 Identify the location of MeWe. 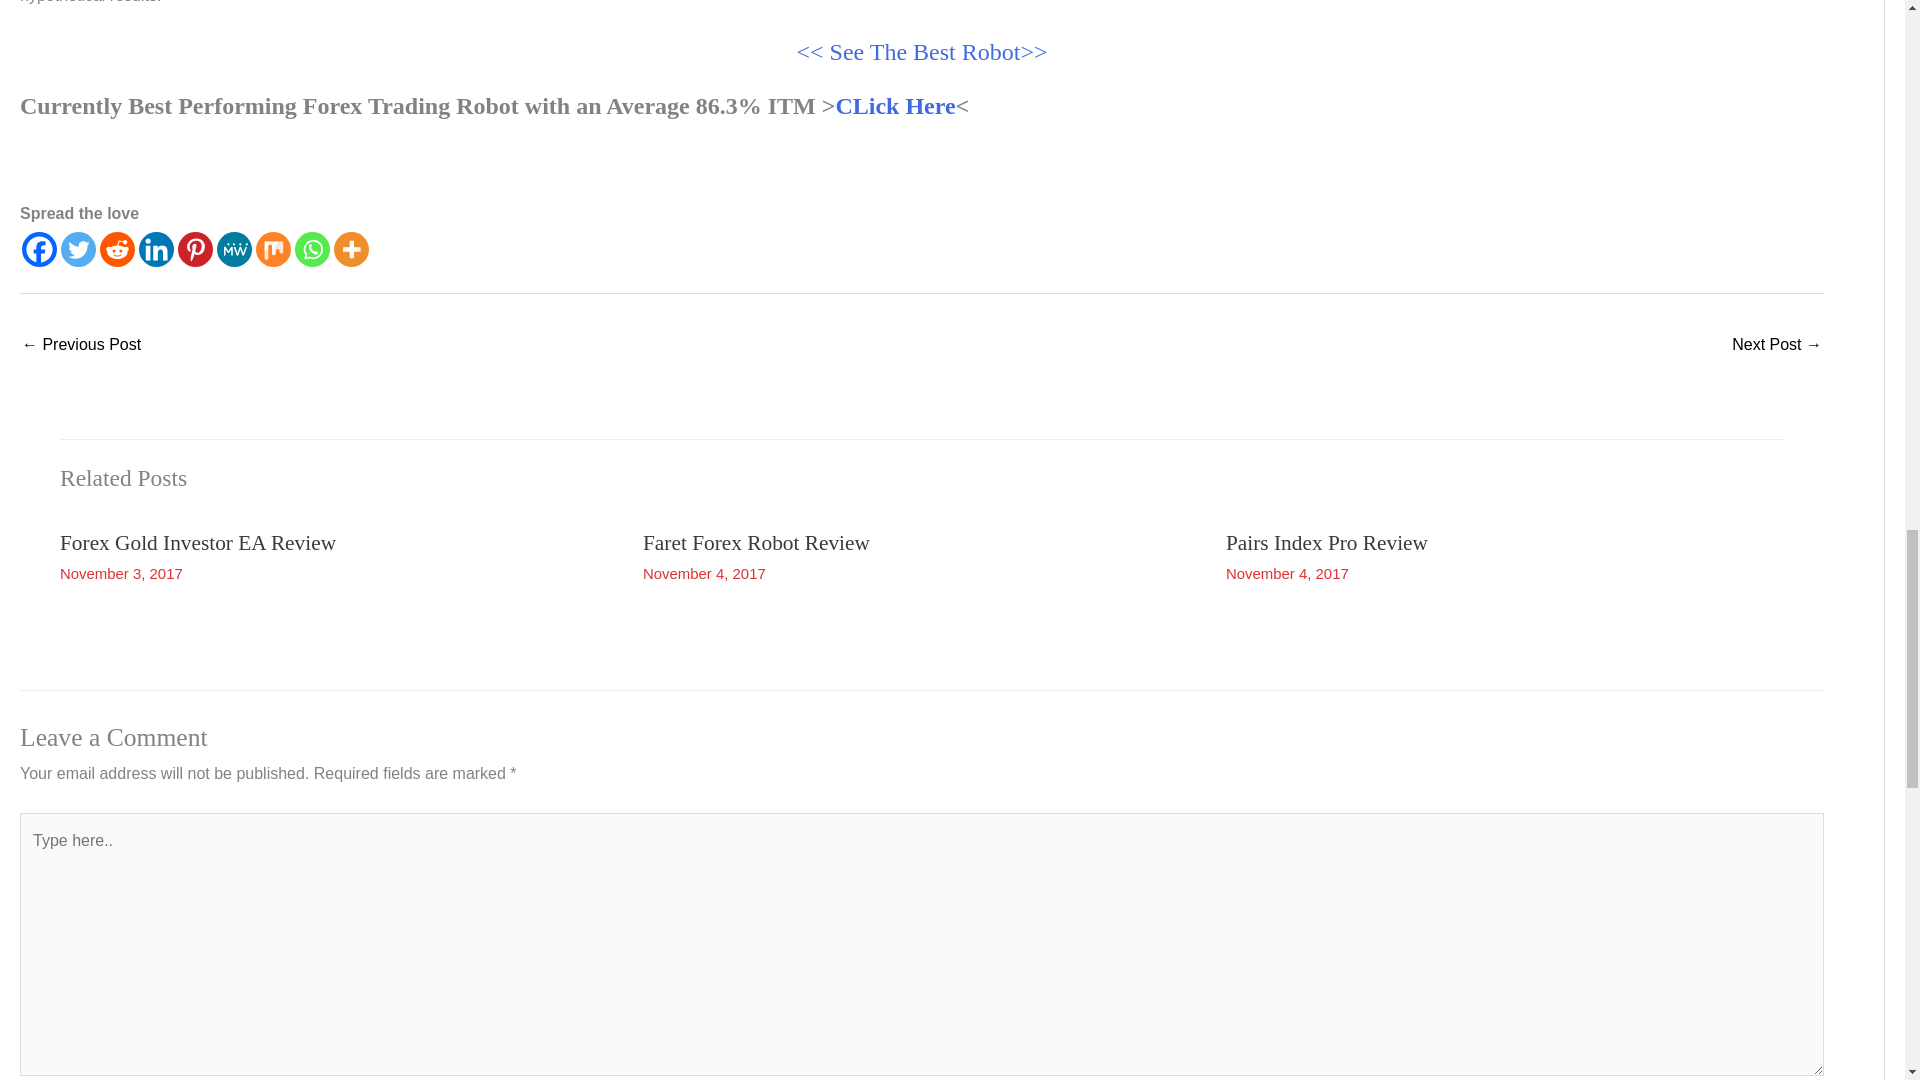
(234, 249).